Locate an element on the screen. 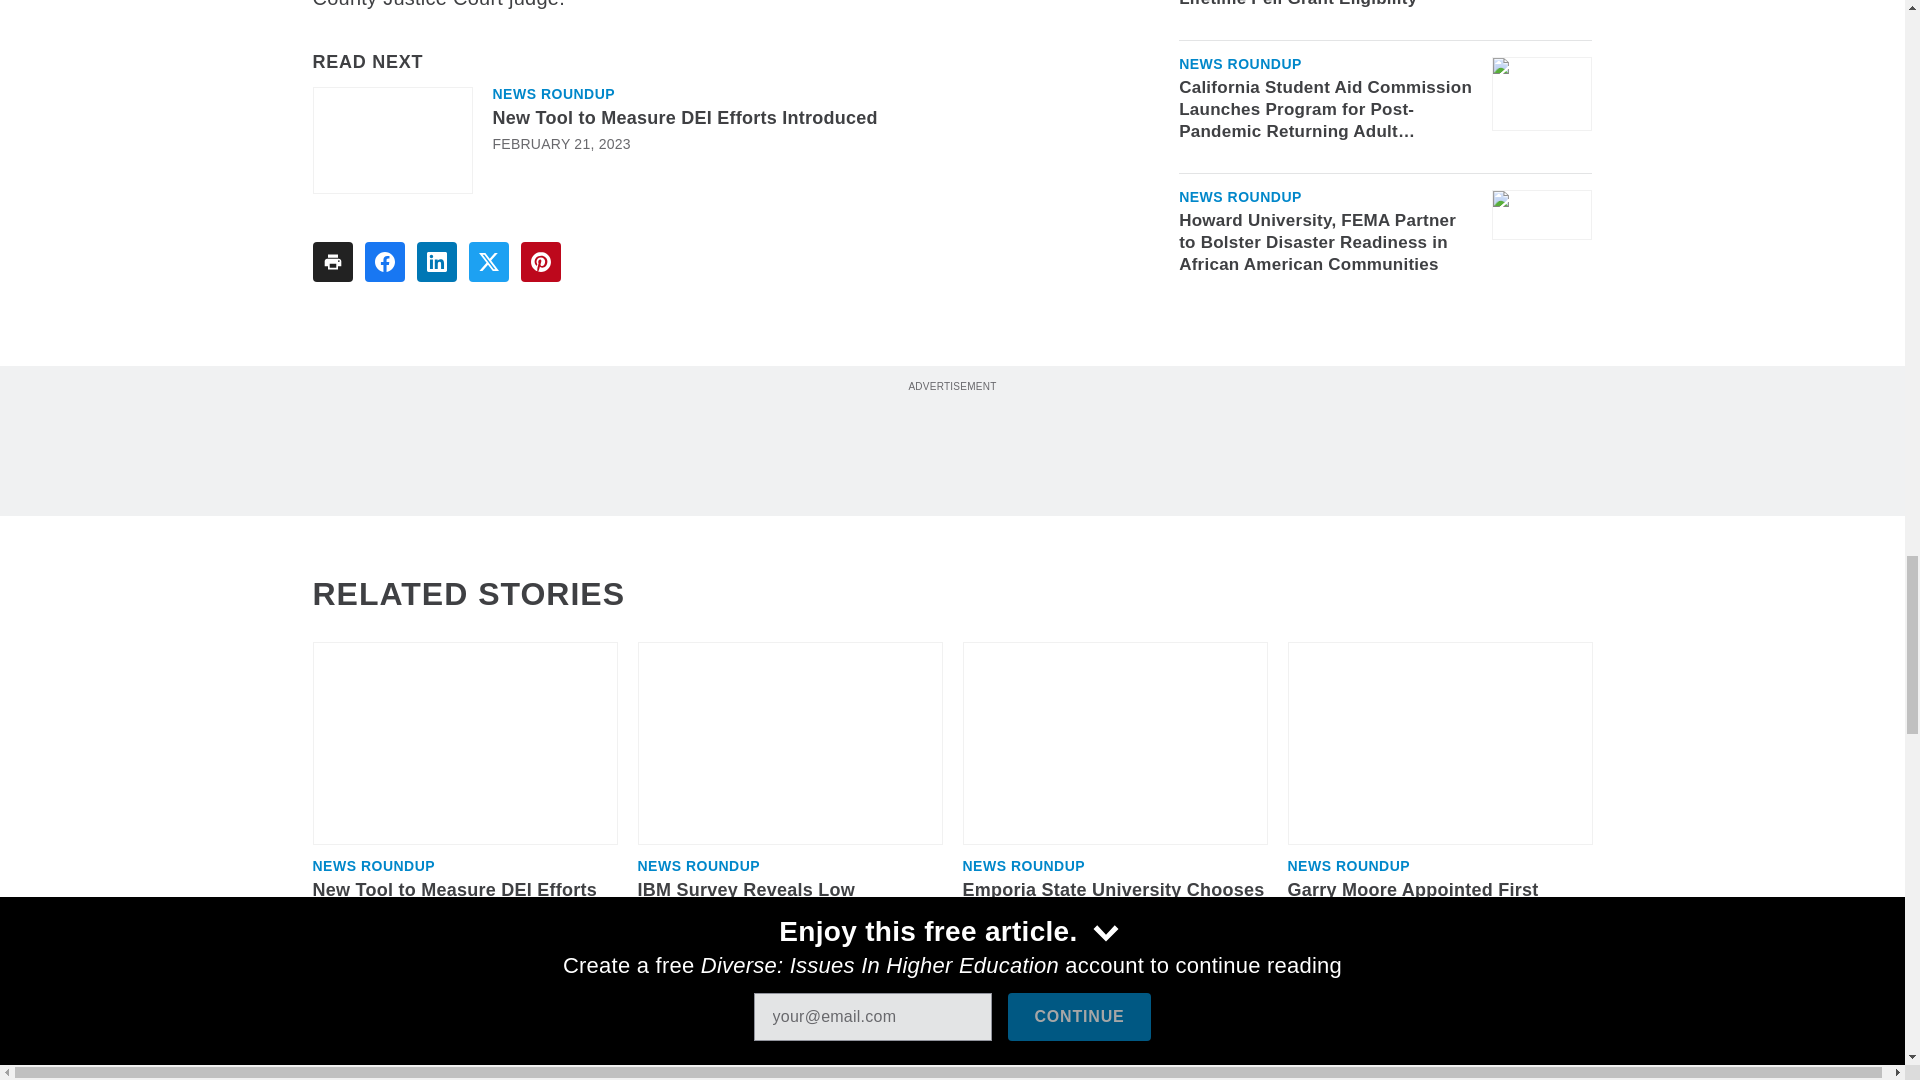 This screenshot has height=1080, width=1920. Share To facebook is located at coordinates (384, 261).